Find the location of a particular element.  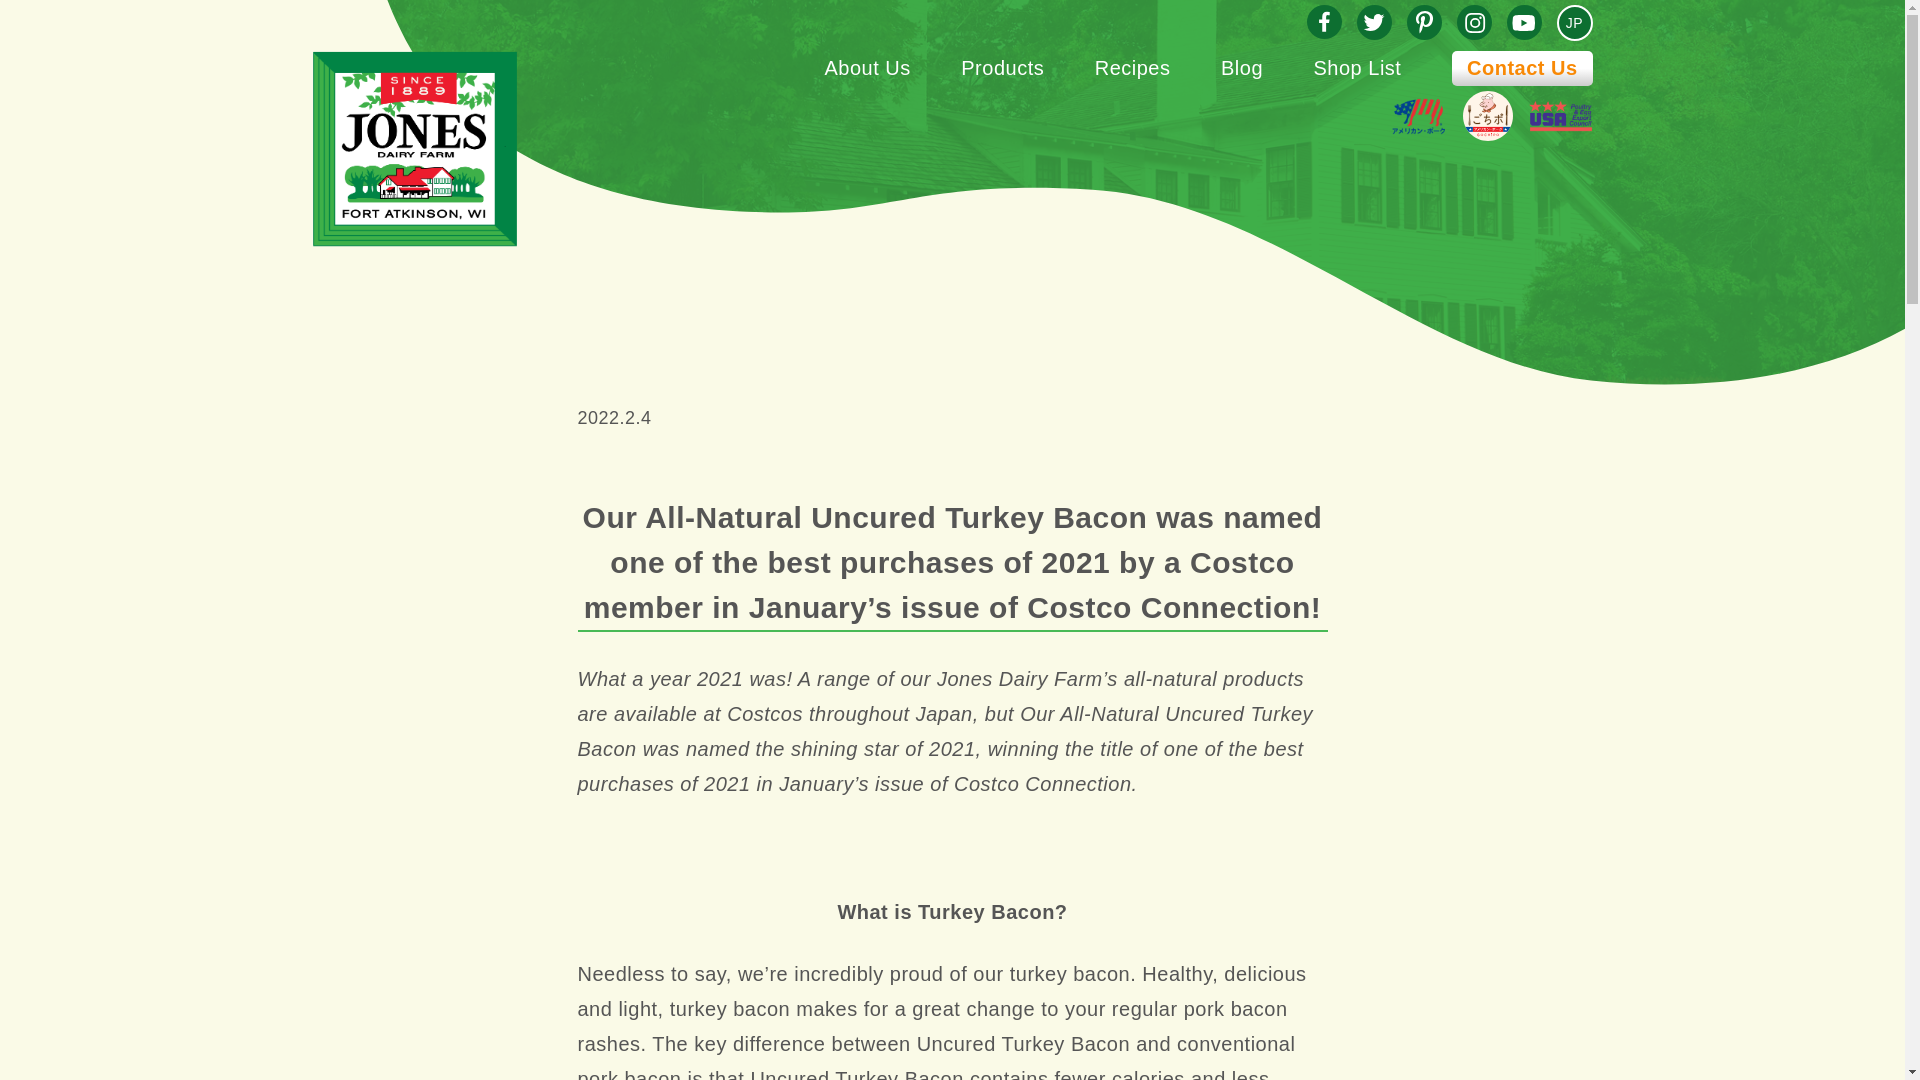

Contact Us is located at coordinates (1522, 68).